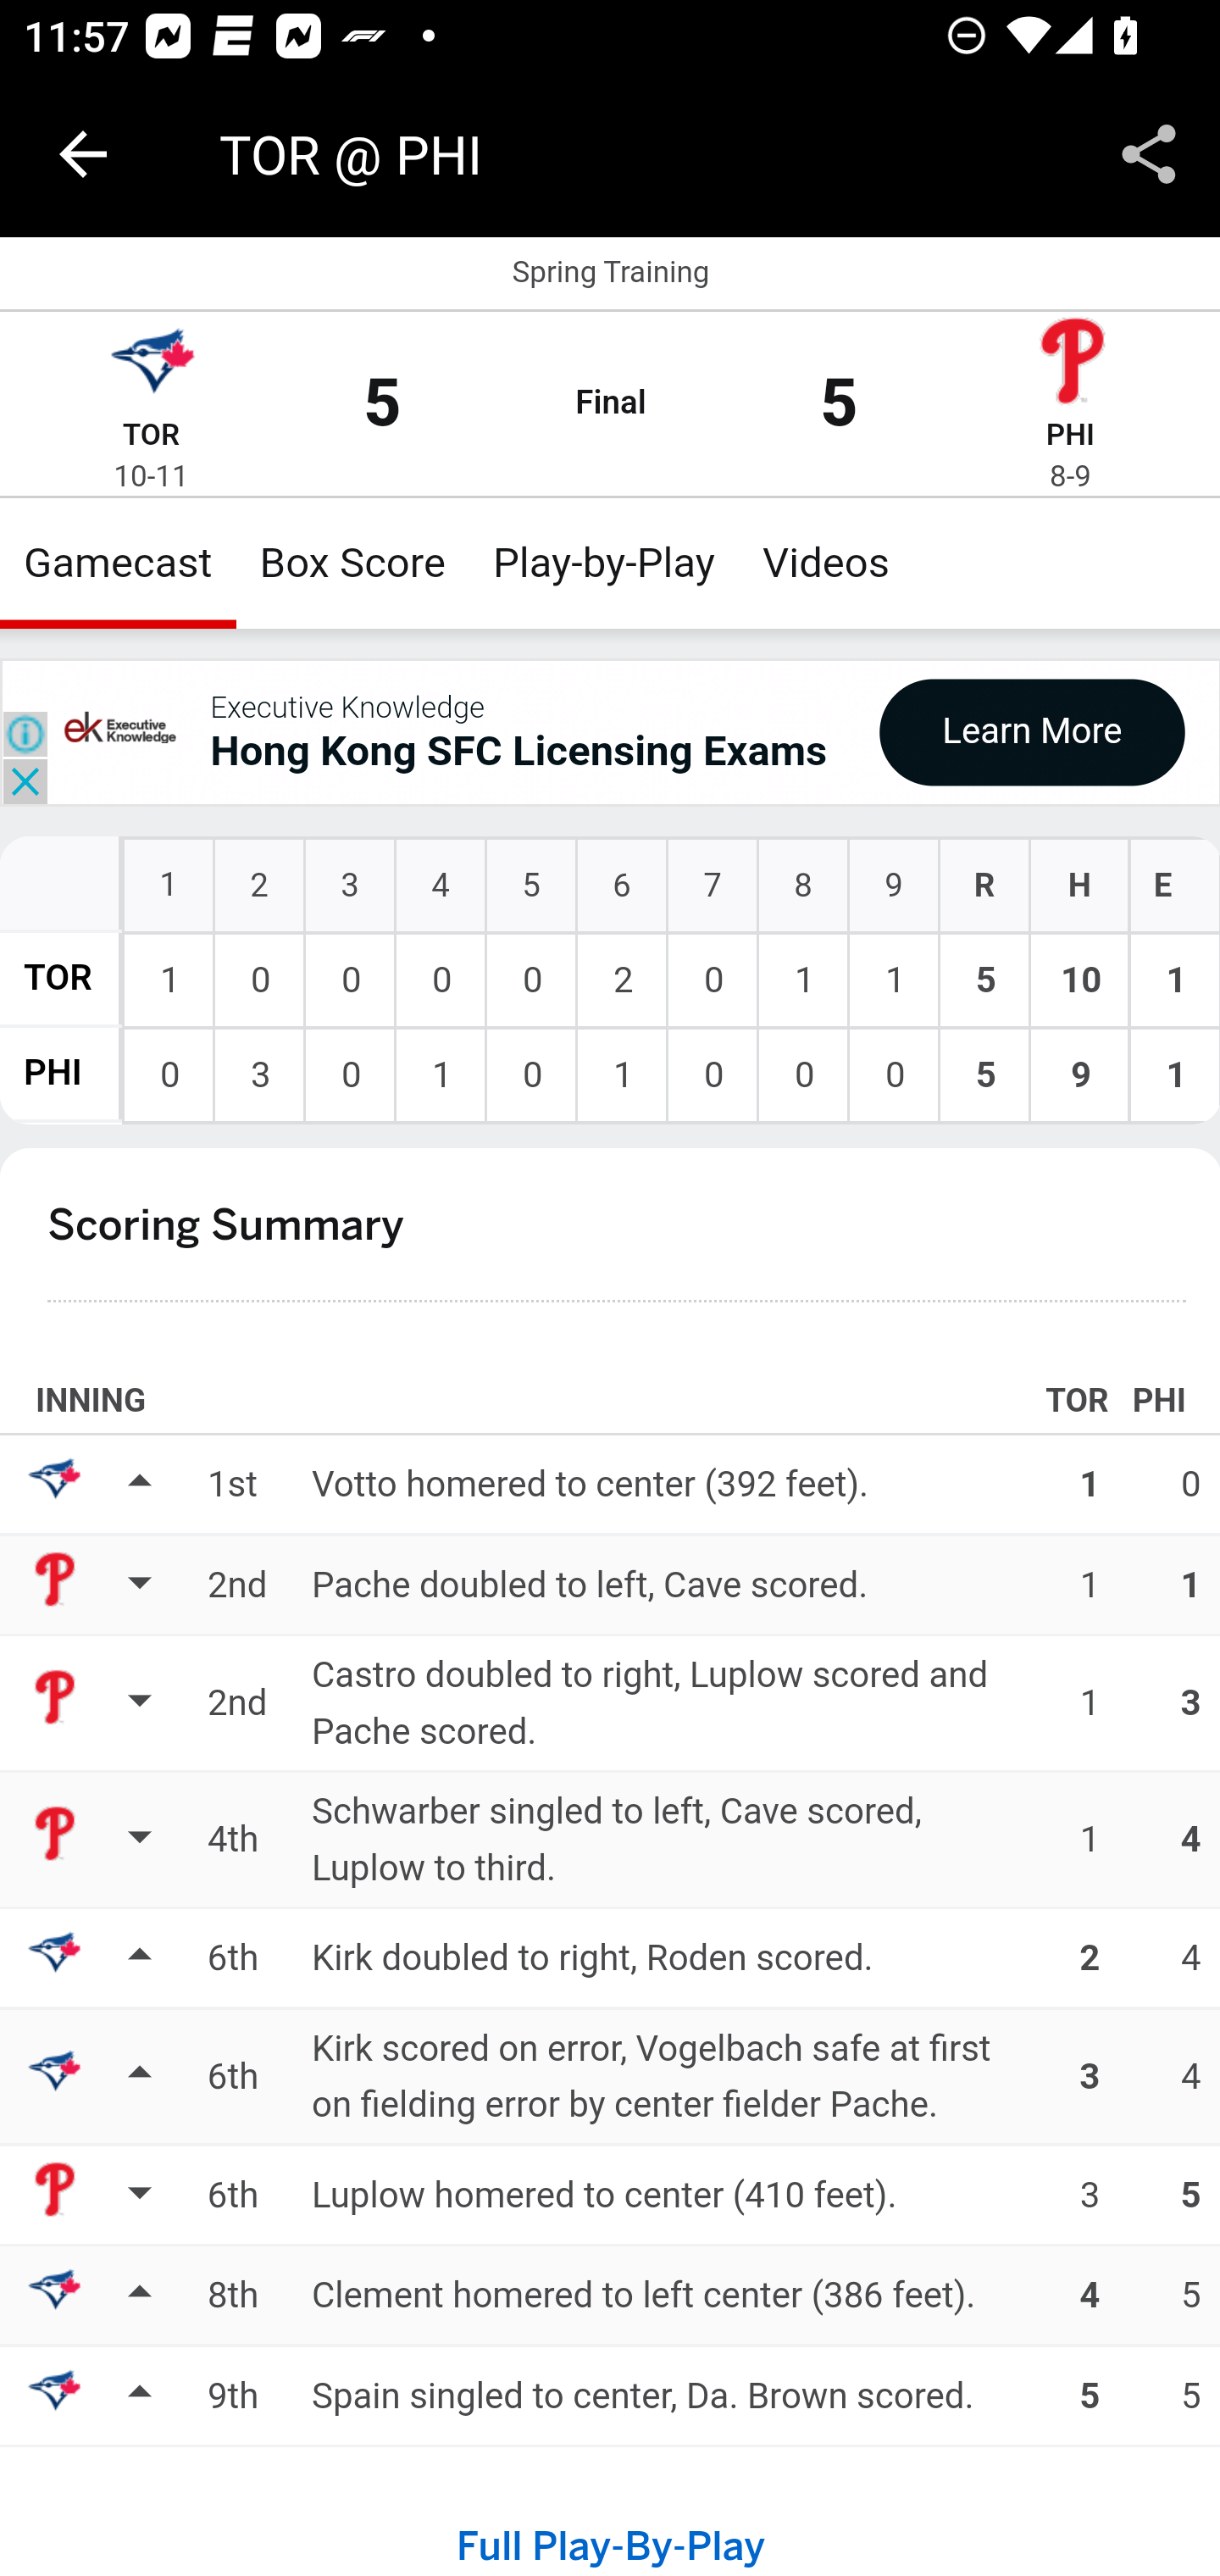 This screenshot has width=1220, height=2576. I want to click on PHI, so click(53, 1074).